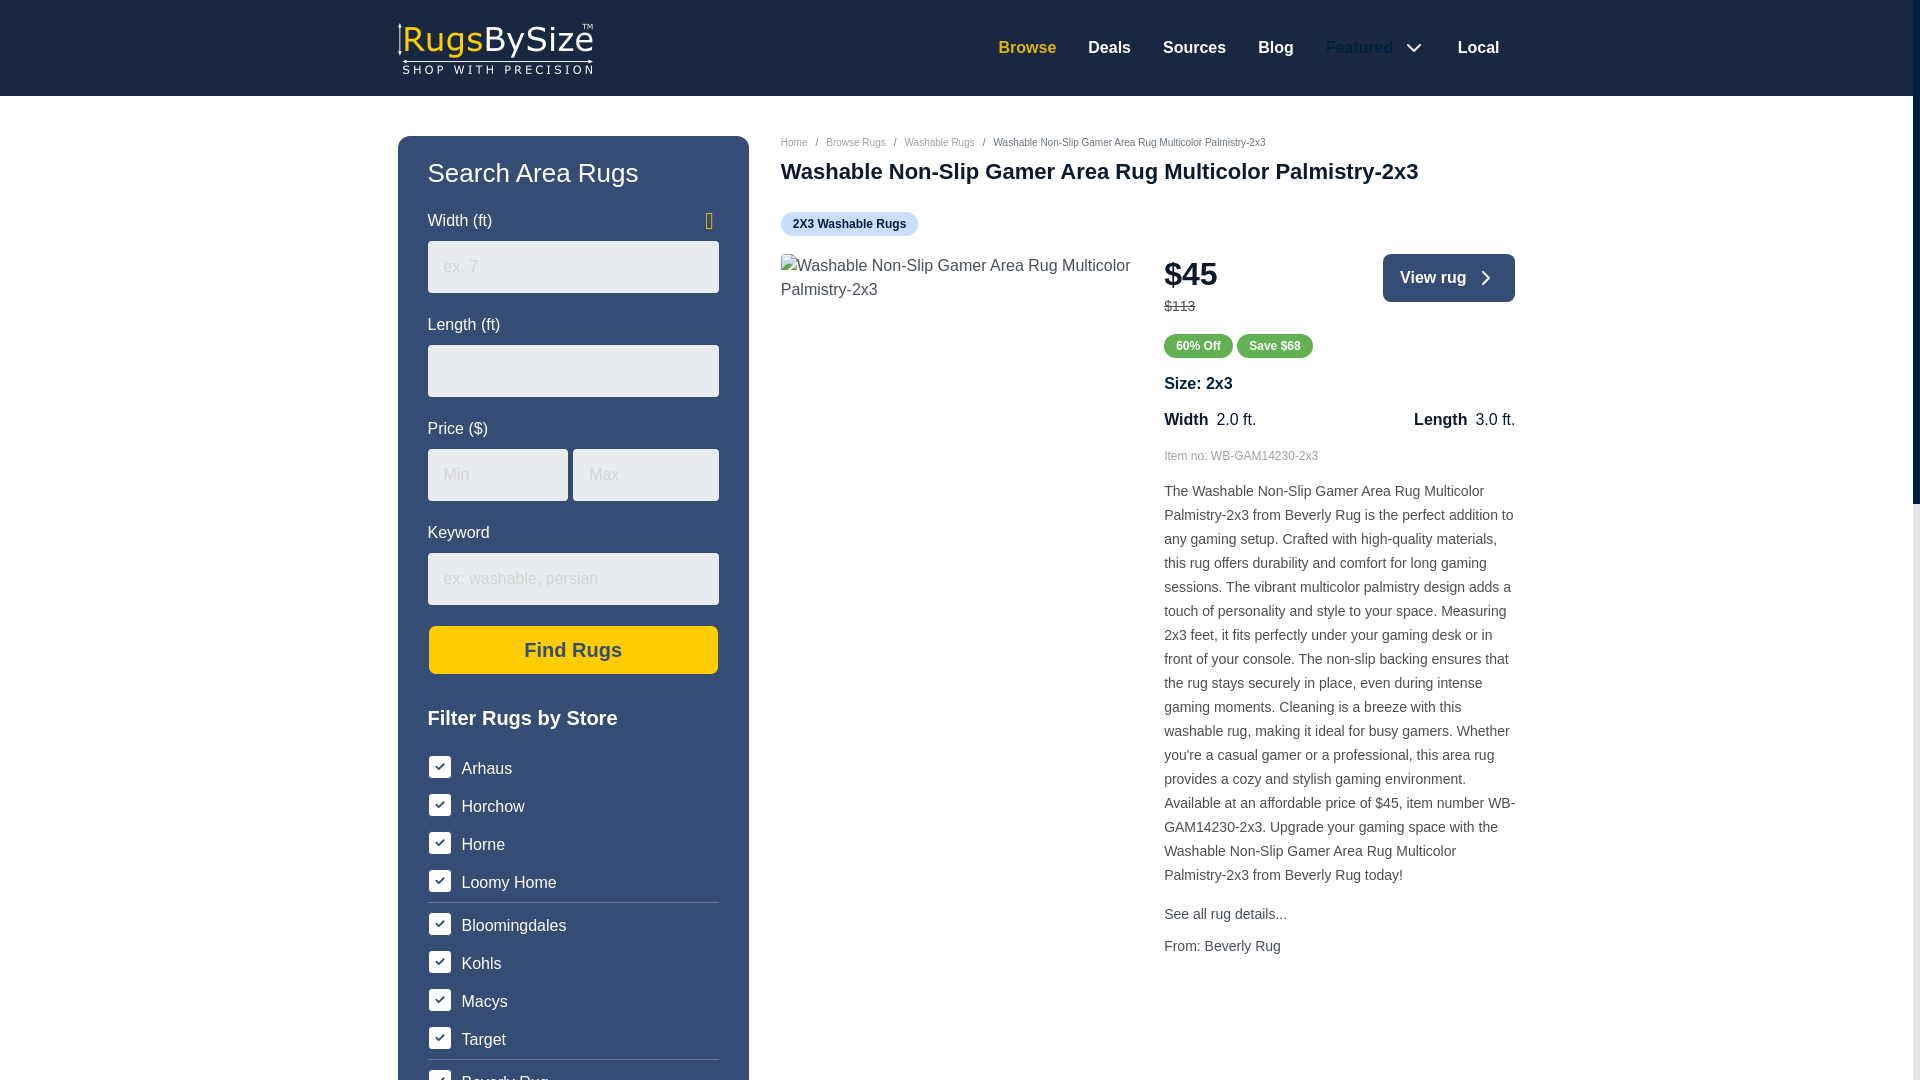 This screenshot has height=1080, width=1920. I want to click on Washable Rugs, so click(938, 142).